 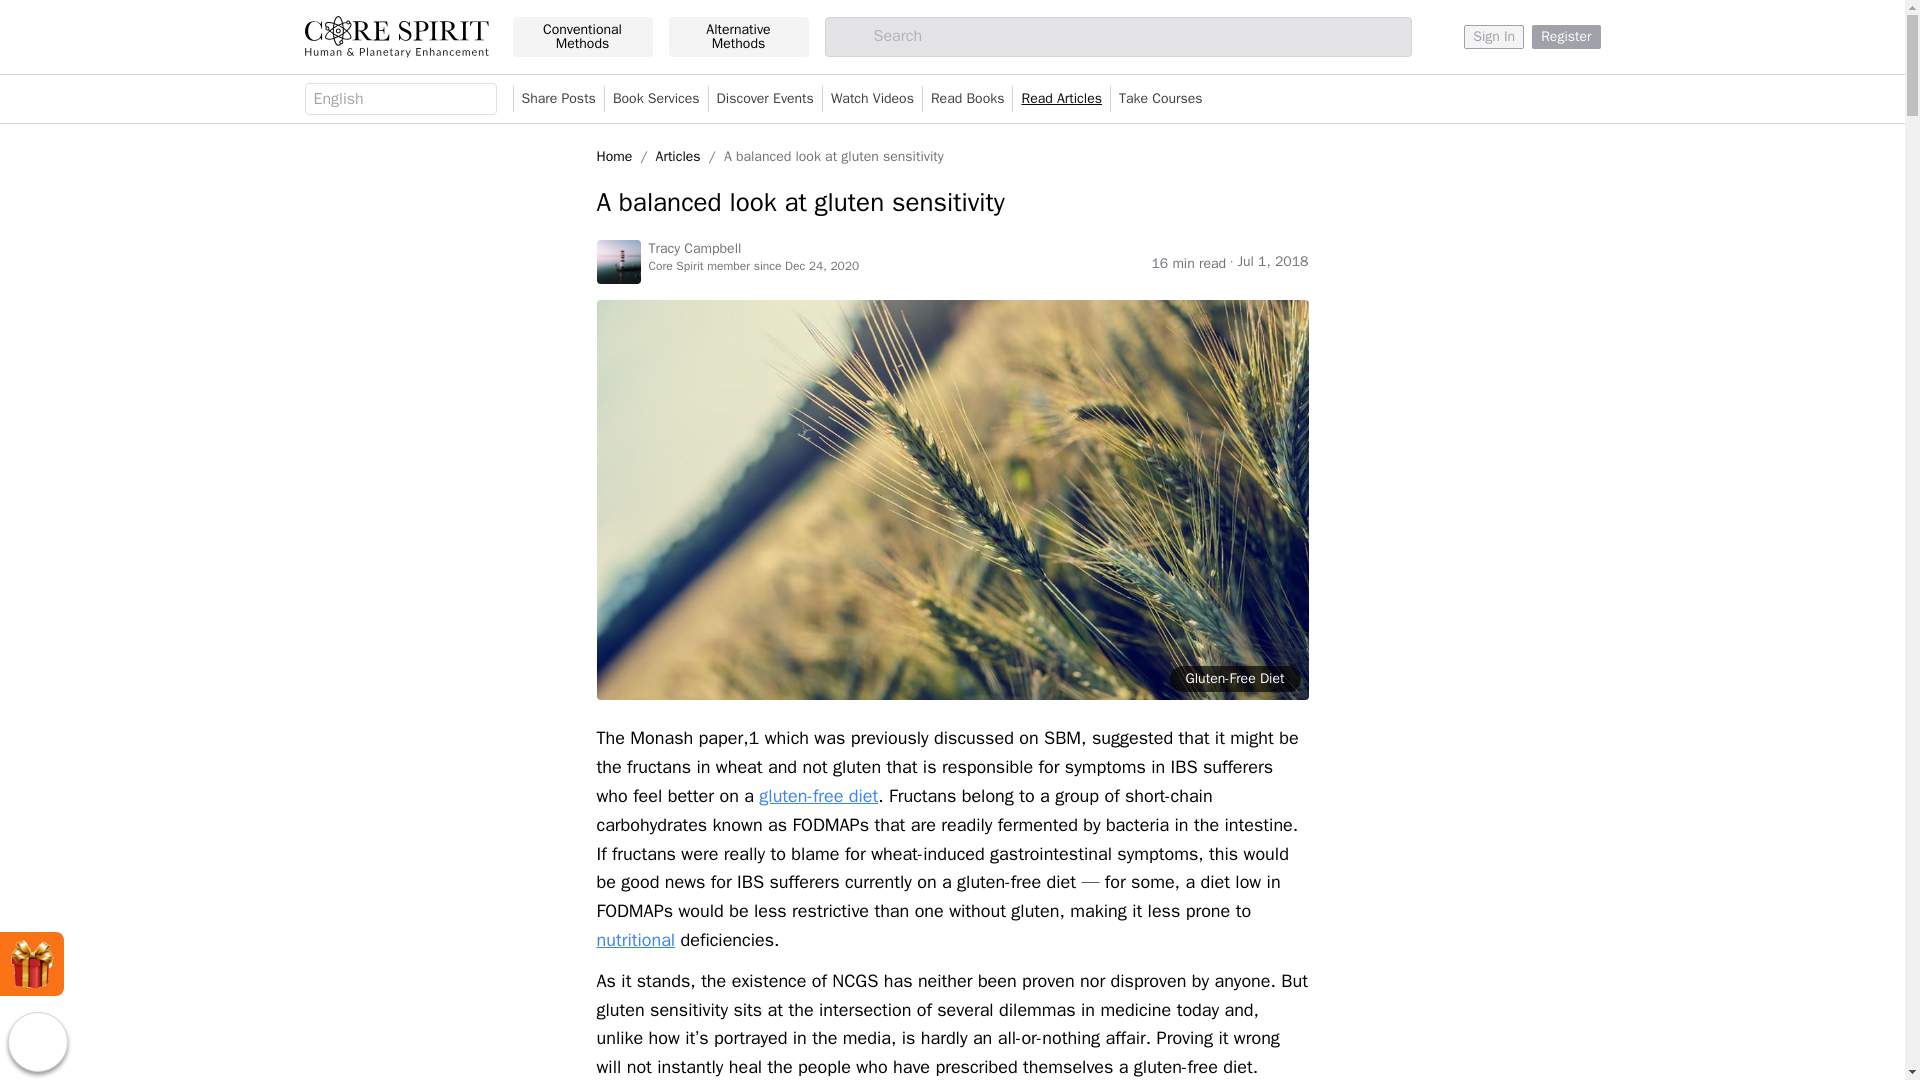 What do you see at coordinates (1566, 36) in the screenshot?
I see `Register` at bounding box center [1566, 36].